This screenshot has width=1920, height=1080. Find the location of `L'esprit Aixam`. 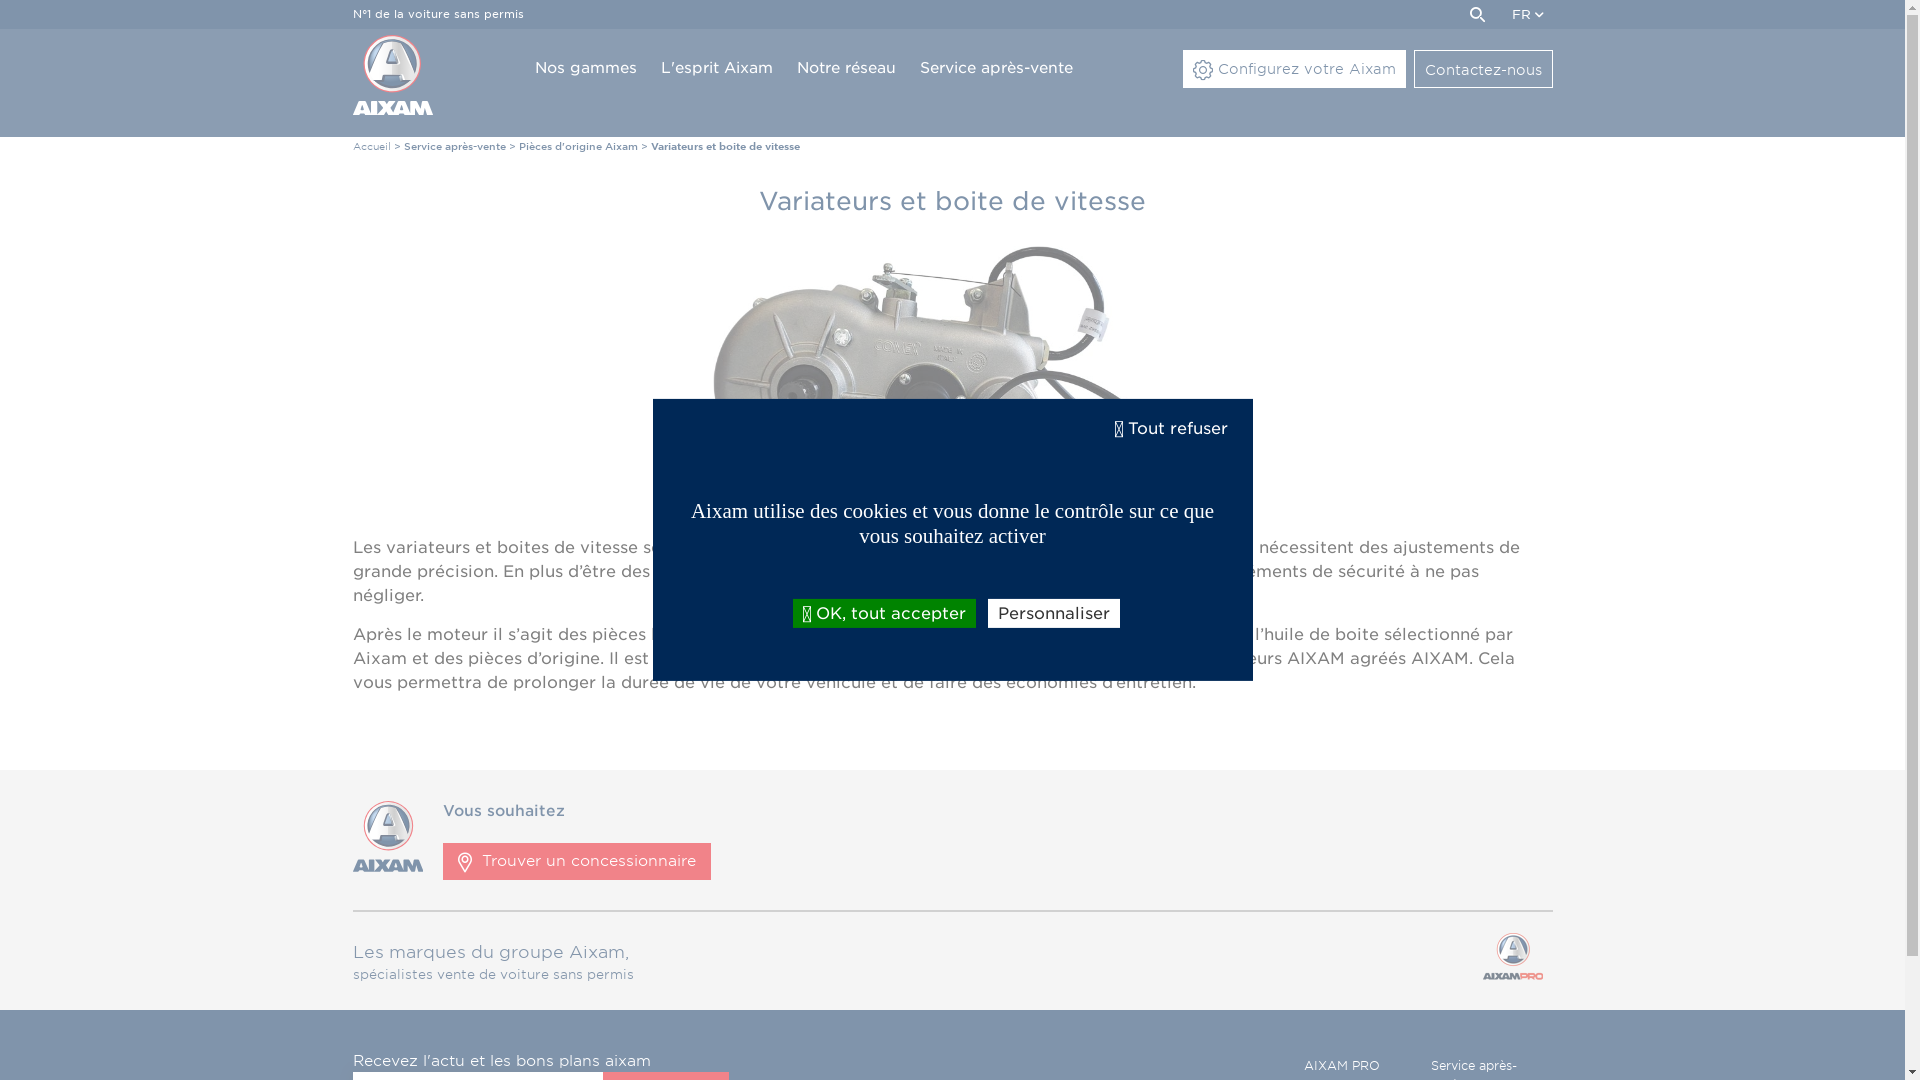

L'esprit Aixam is located at coordinates (716, 69).